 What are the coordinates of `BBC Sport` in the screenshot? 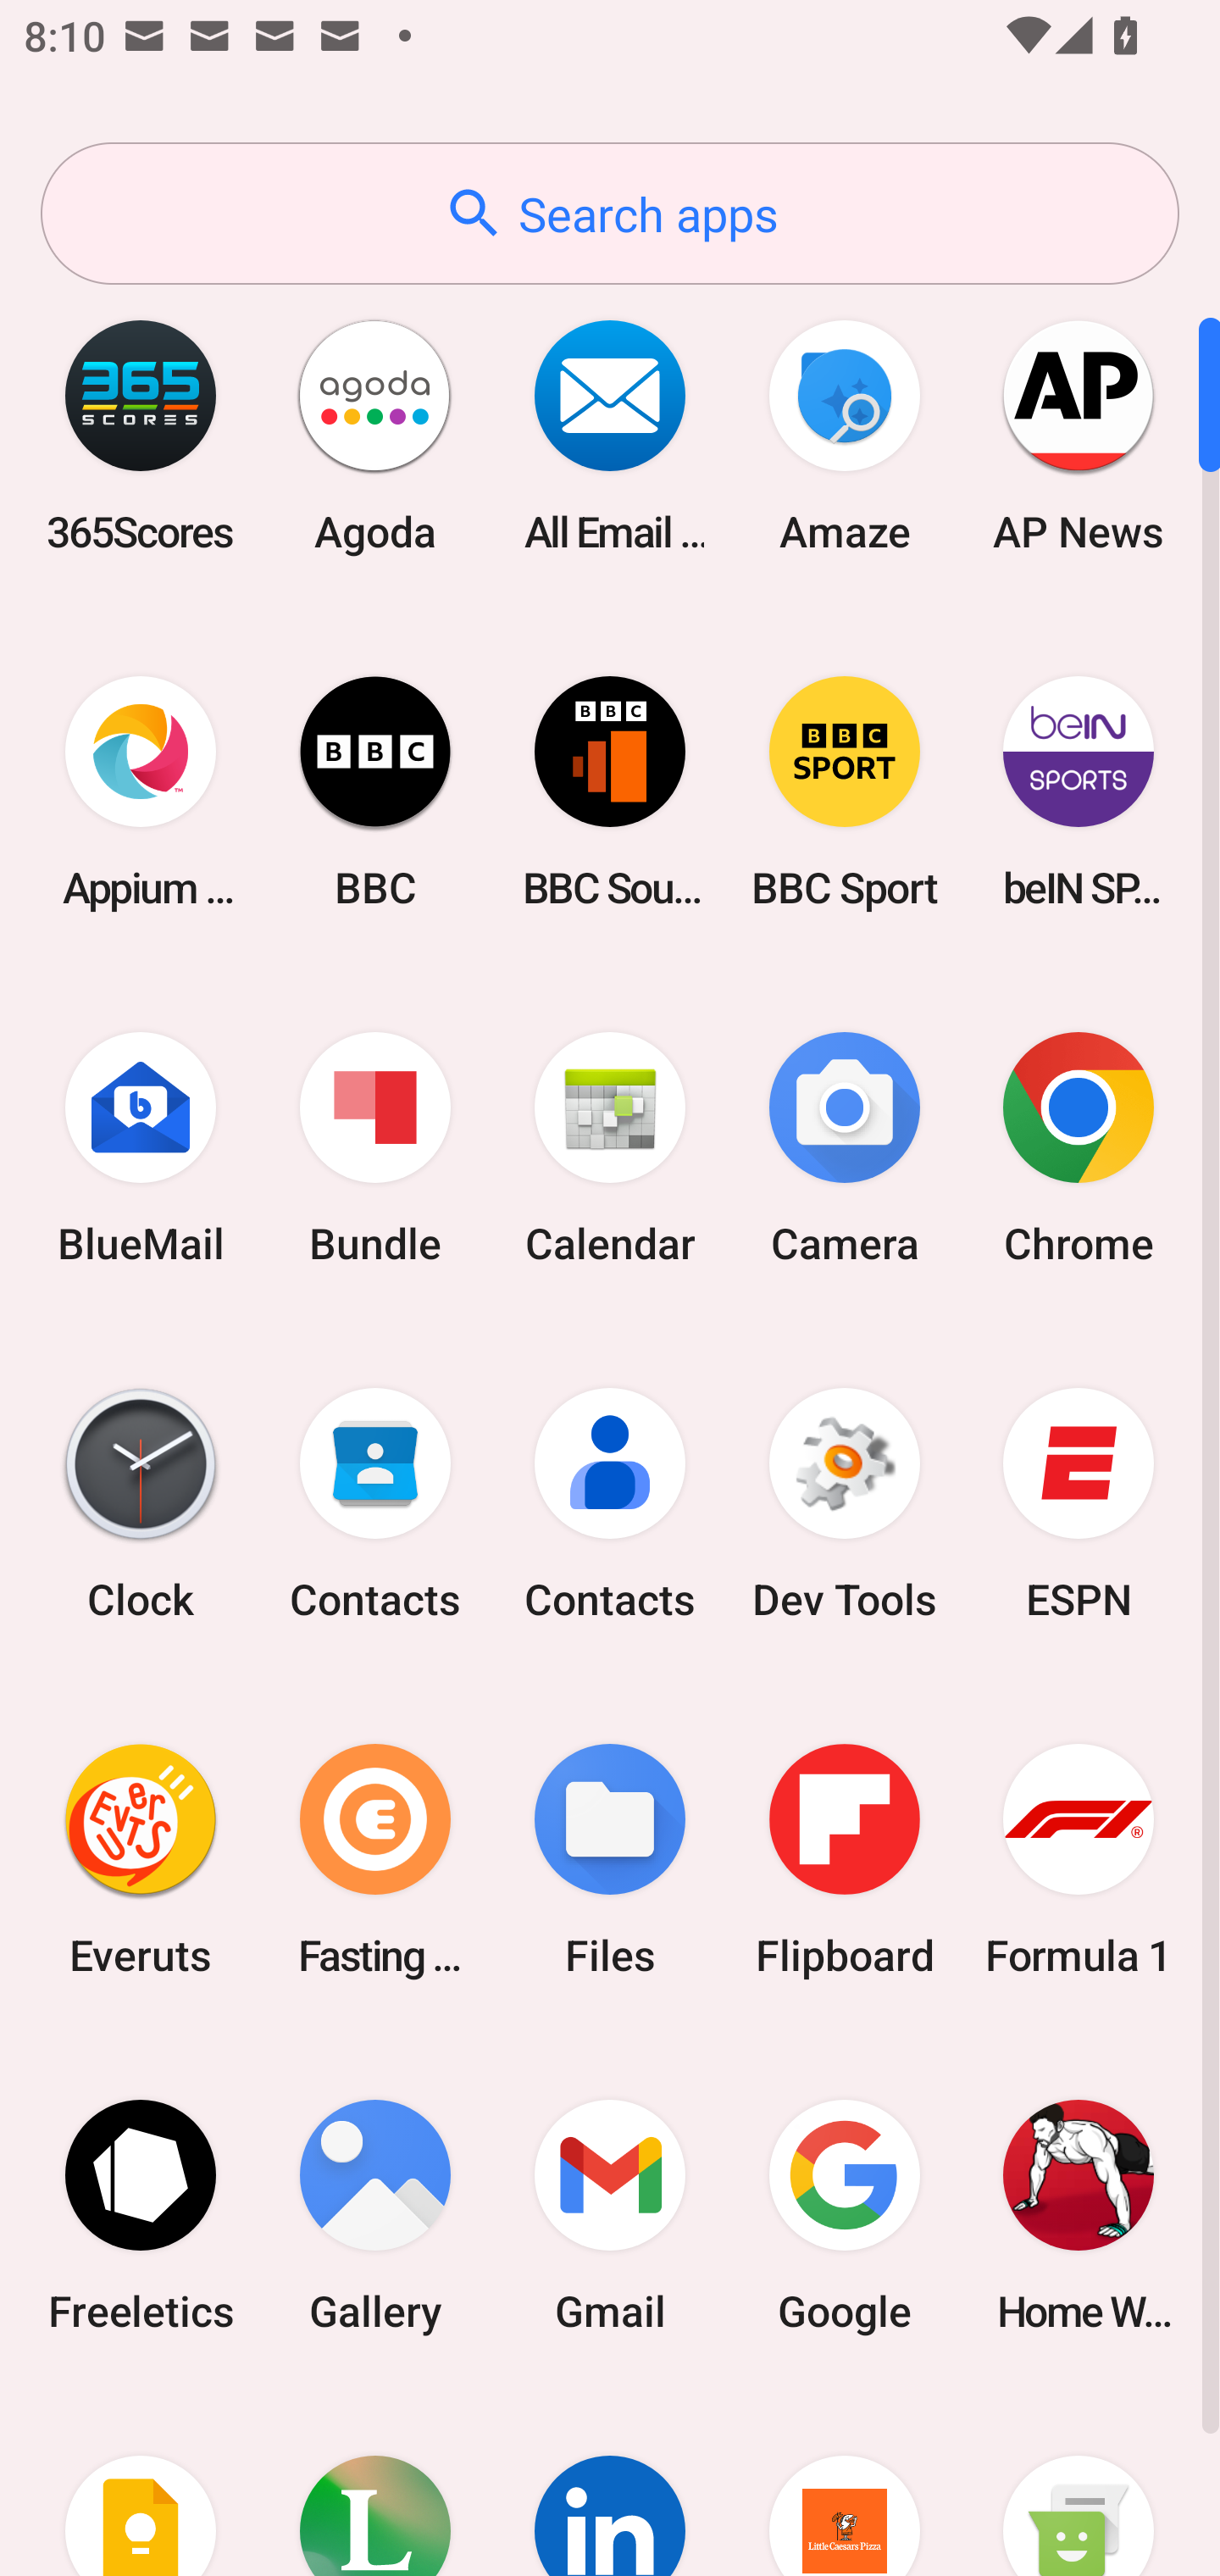 It's located at (844, 791).